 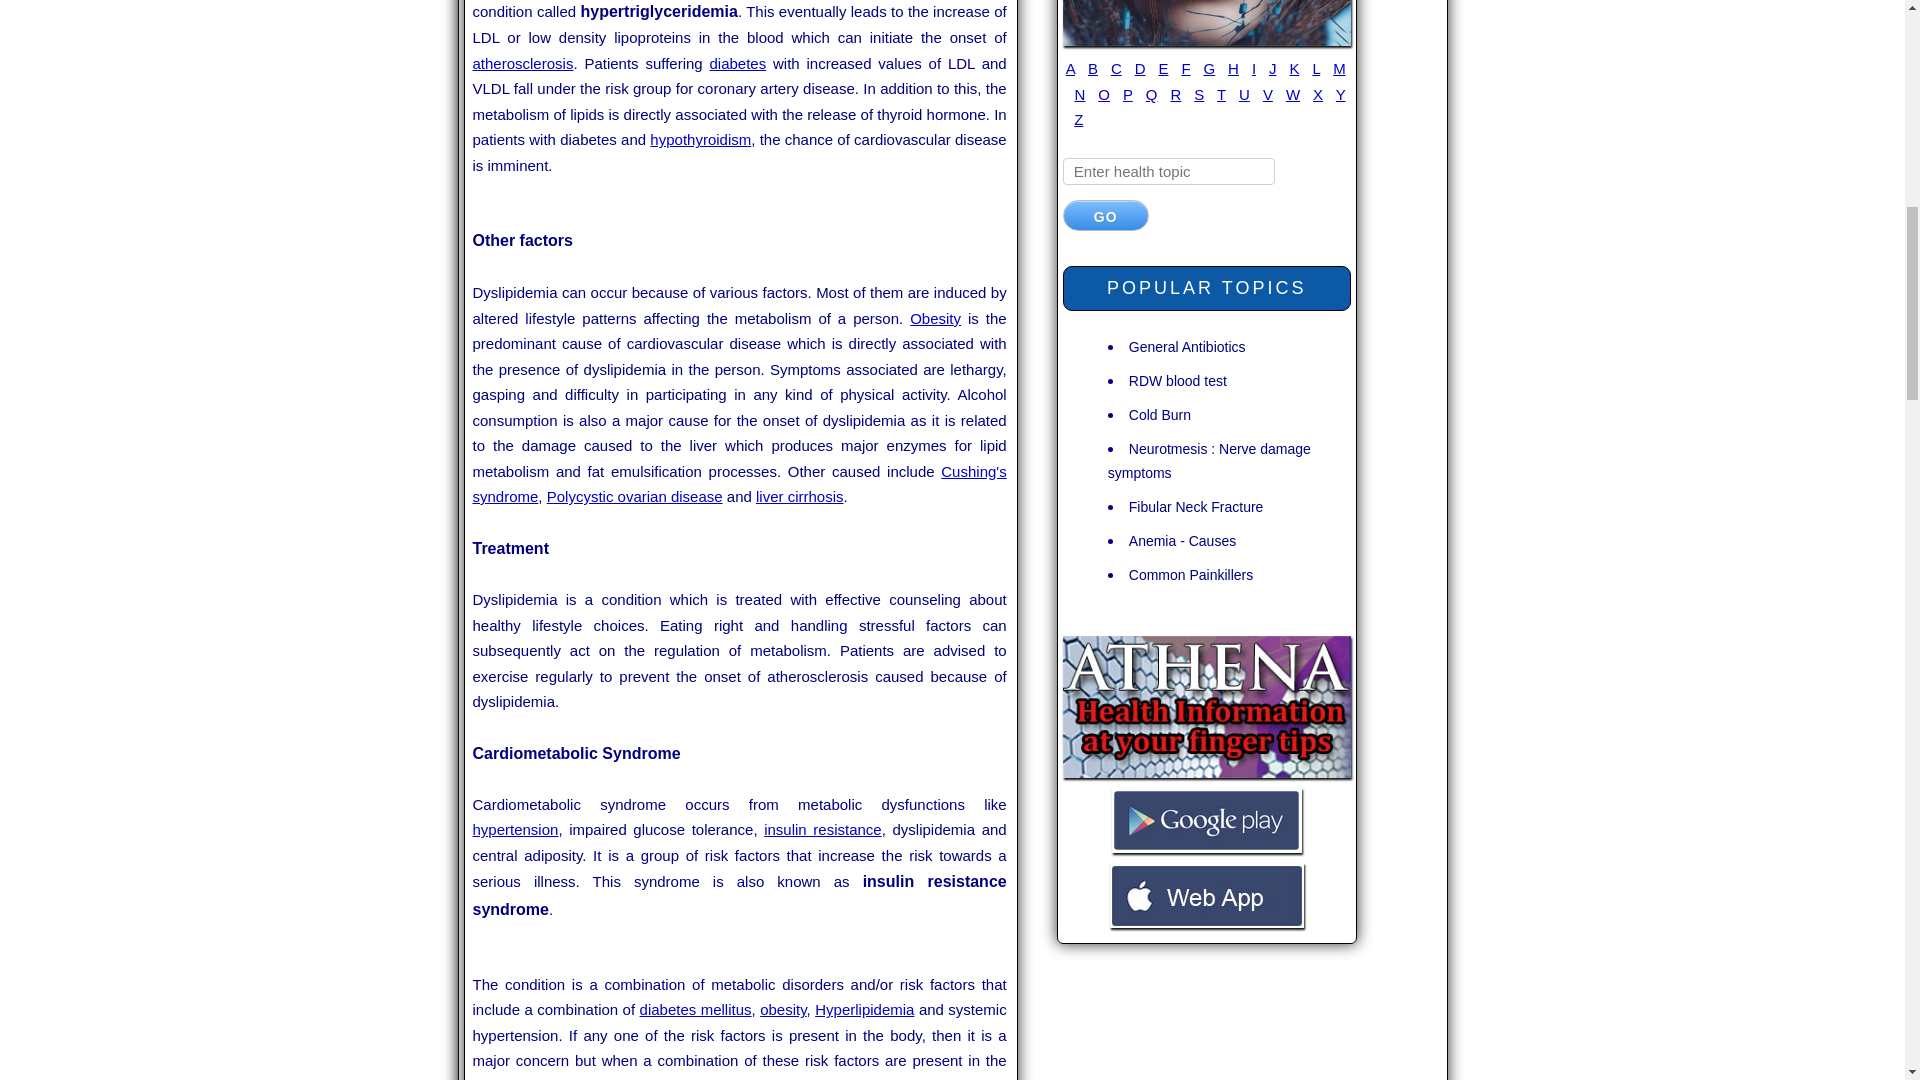 I want to click on Cold Burn, so click(x=1159, y=414).